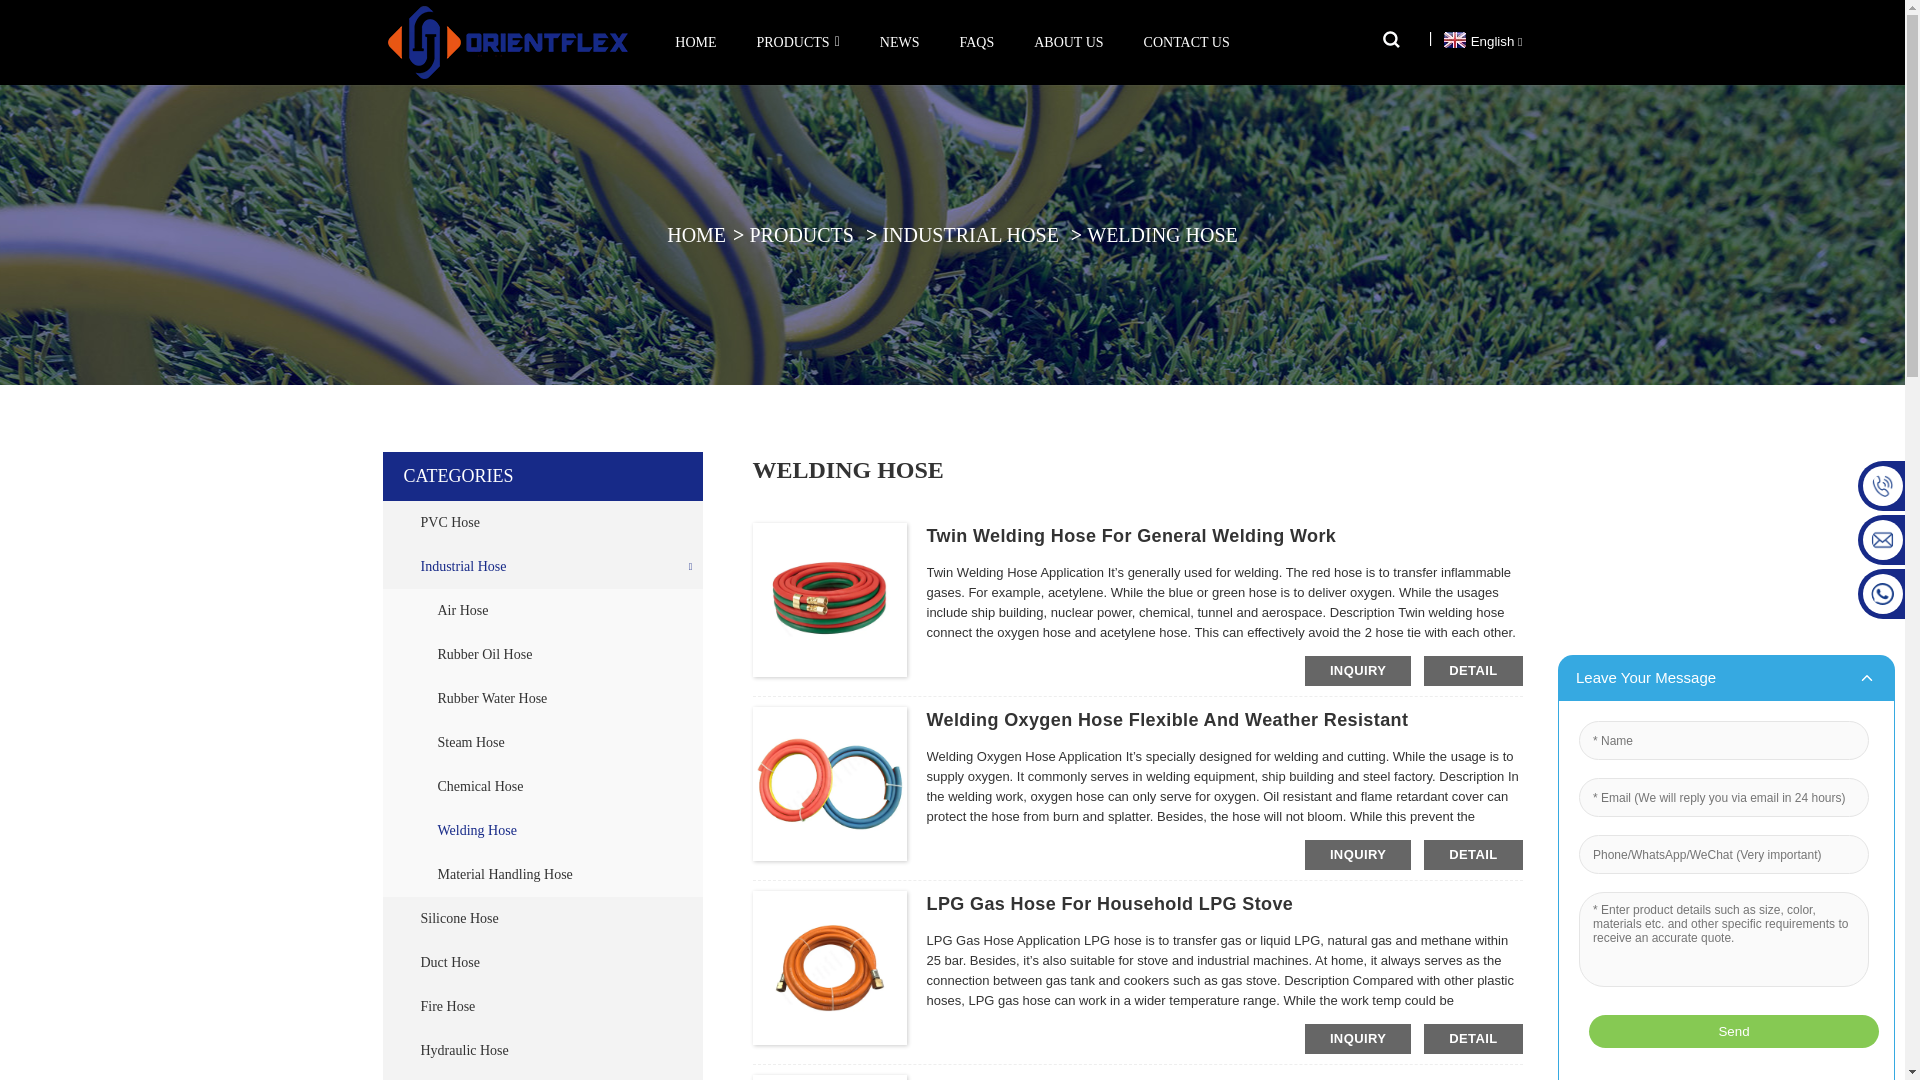 The width and height of the screenshot is (1920, 1080). I want to click on CONTACT US, so click(1186, 42).